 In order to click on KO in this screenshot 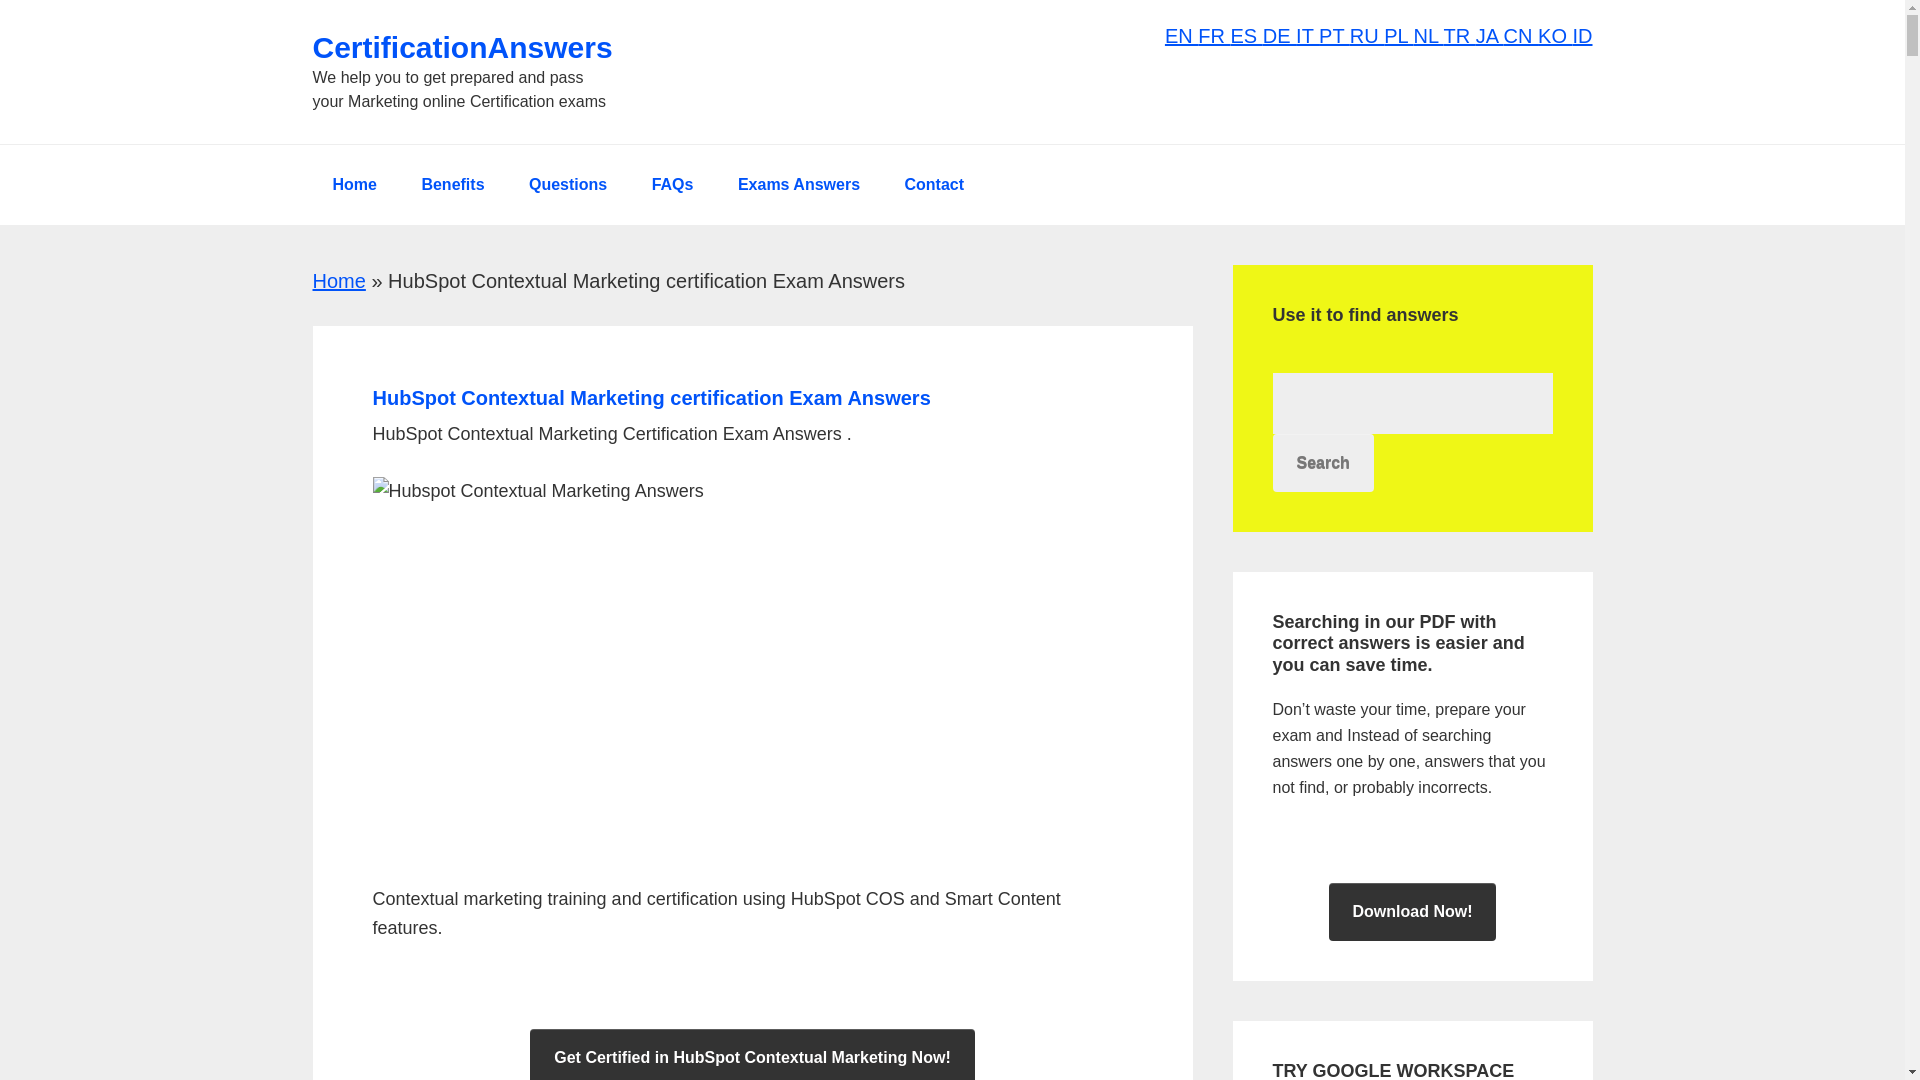, I will do `click(1554, 36)`.